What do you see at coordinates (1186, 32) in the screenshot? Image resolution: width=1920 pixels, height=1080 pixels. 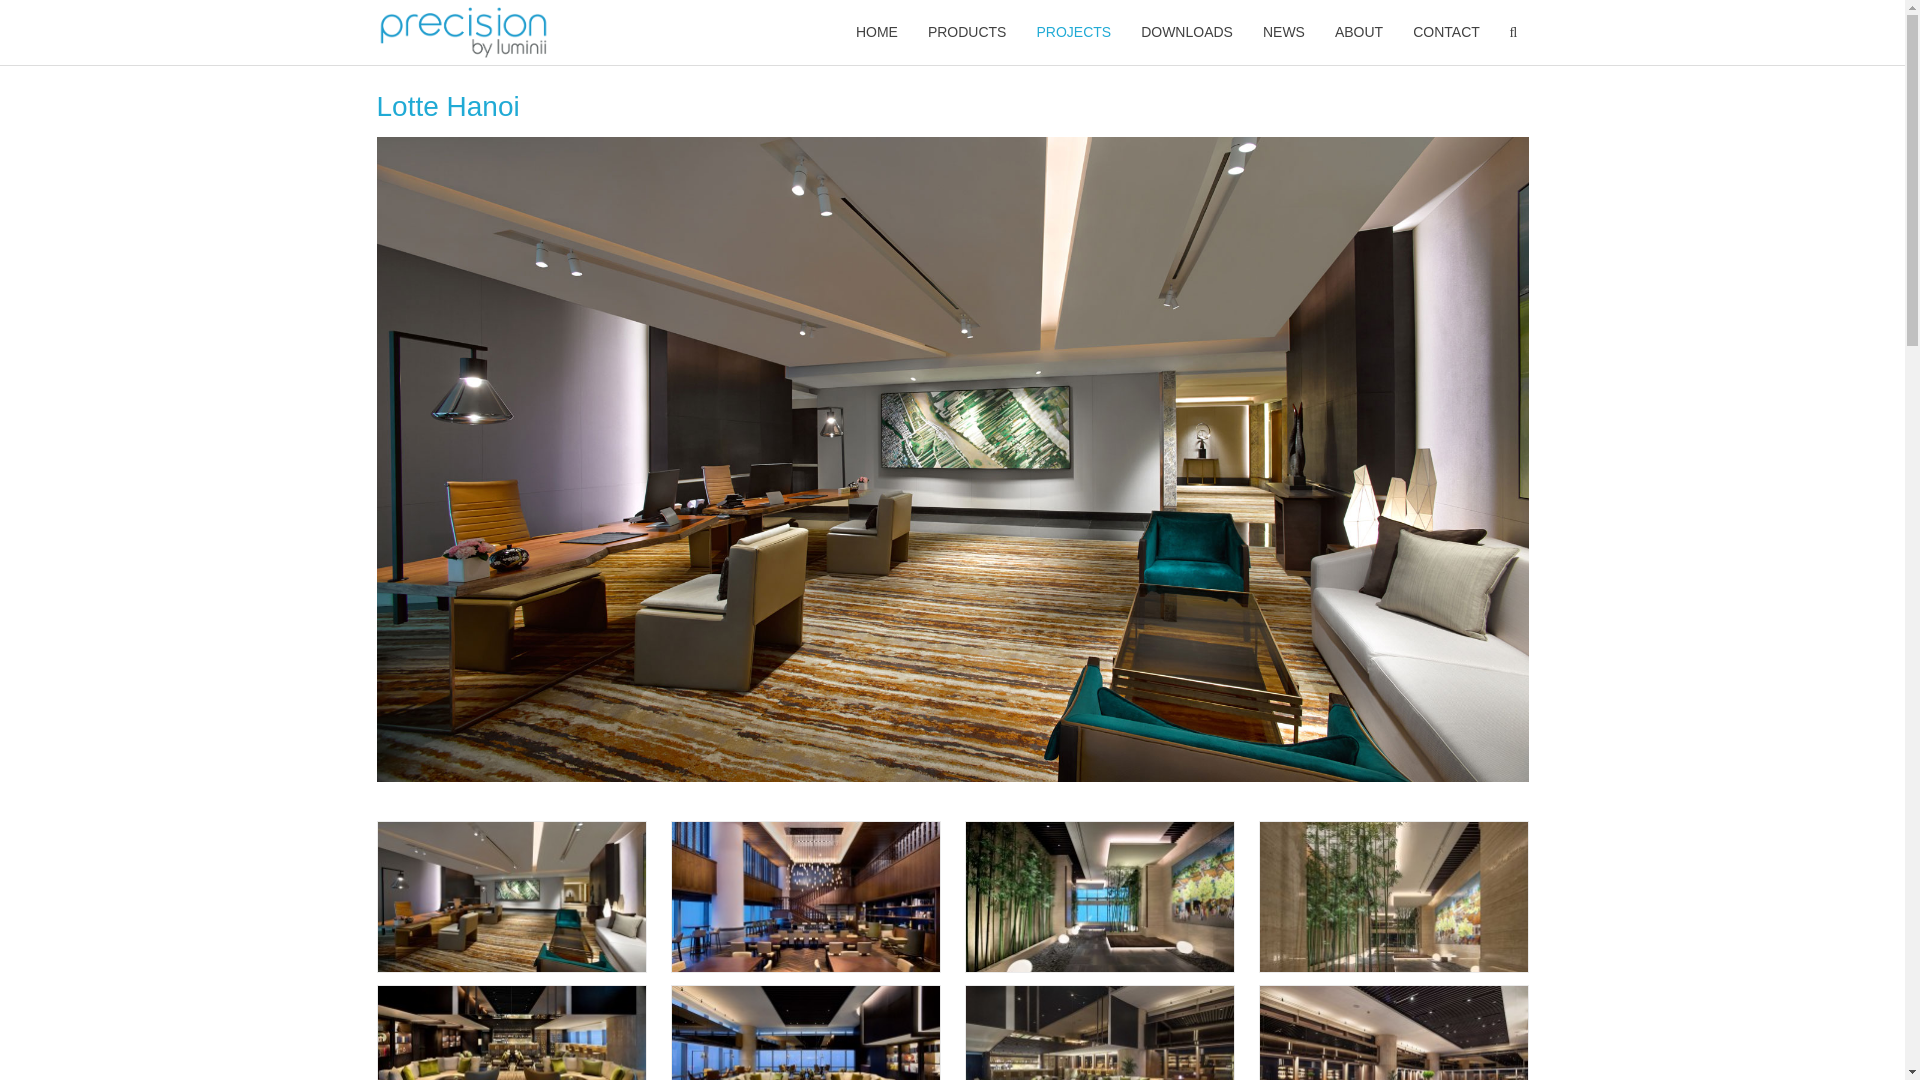 I see `DOWNLOADS` at bounding box center [1186, 32].